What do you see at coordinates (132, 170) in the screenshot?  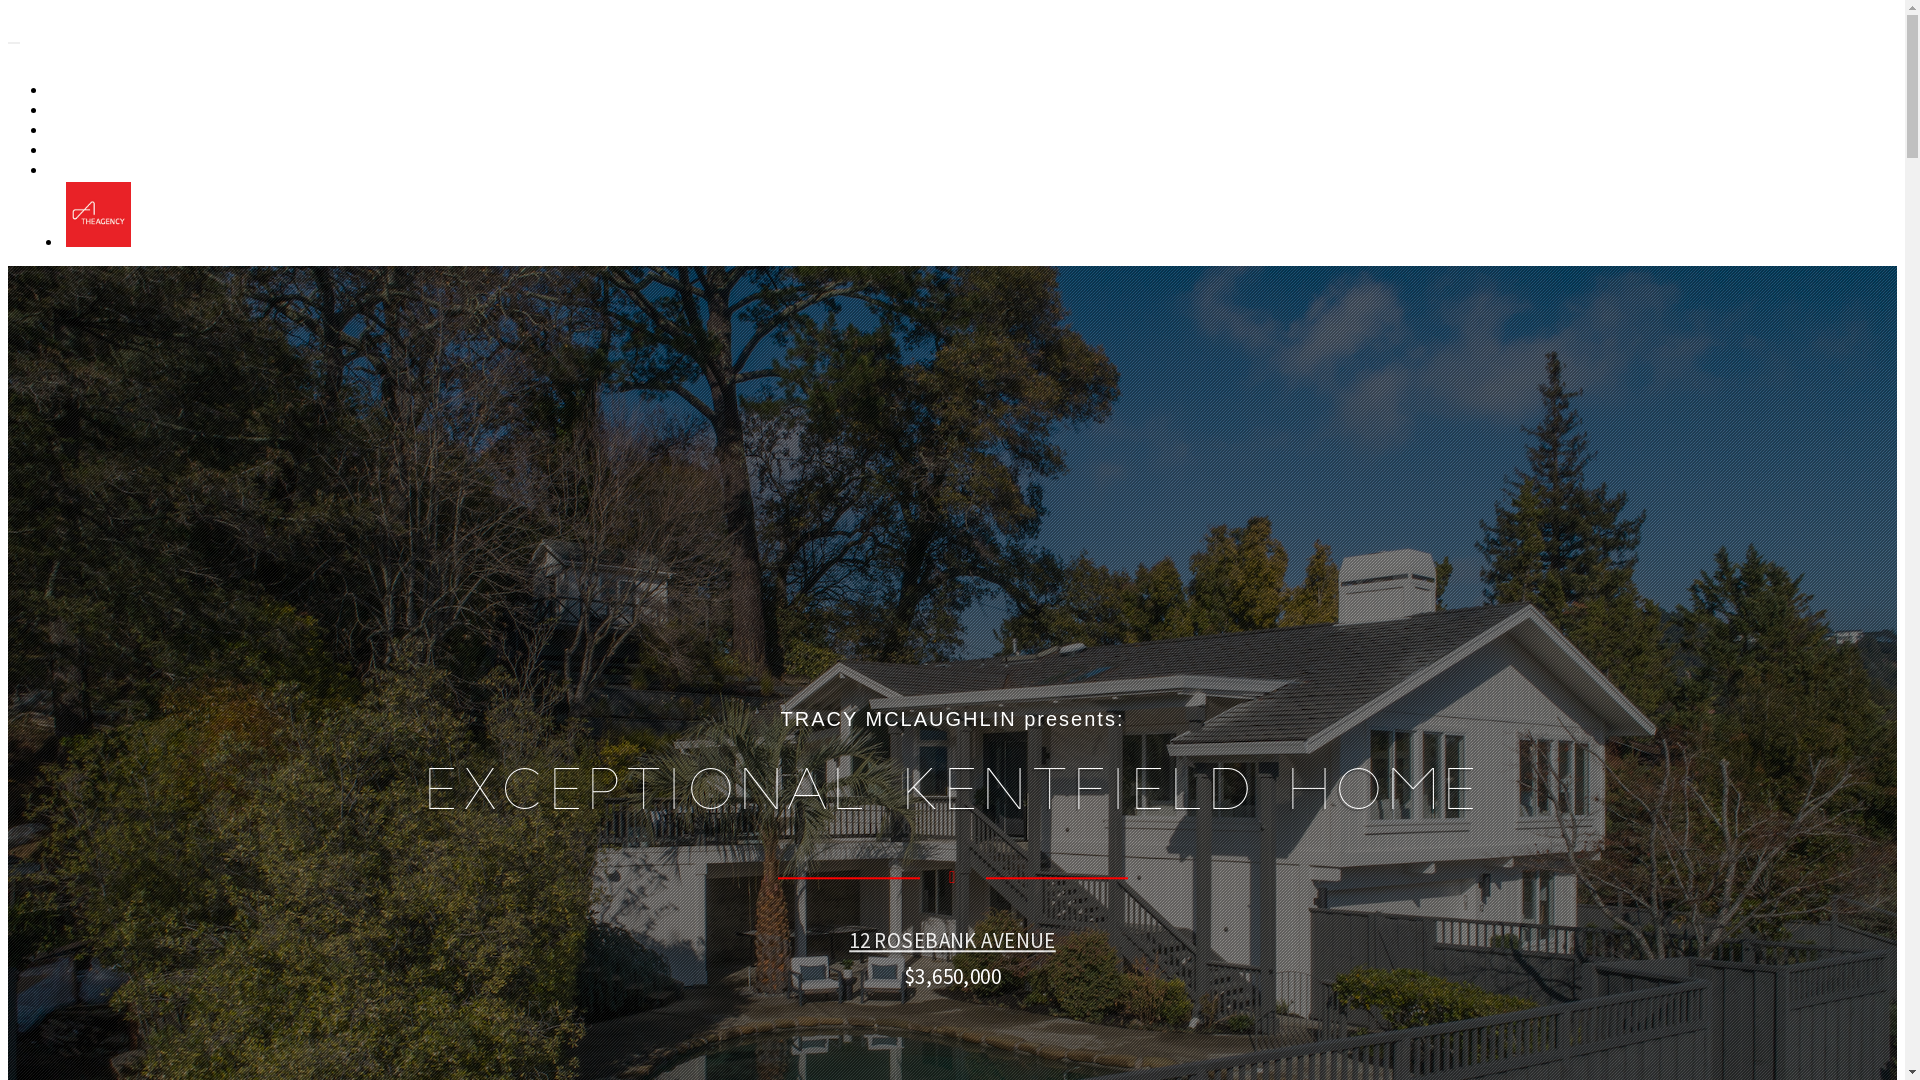 I see `SCHEDULE & CONTACT` at bounding box center [132, 170].